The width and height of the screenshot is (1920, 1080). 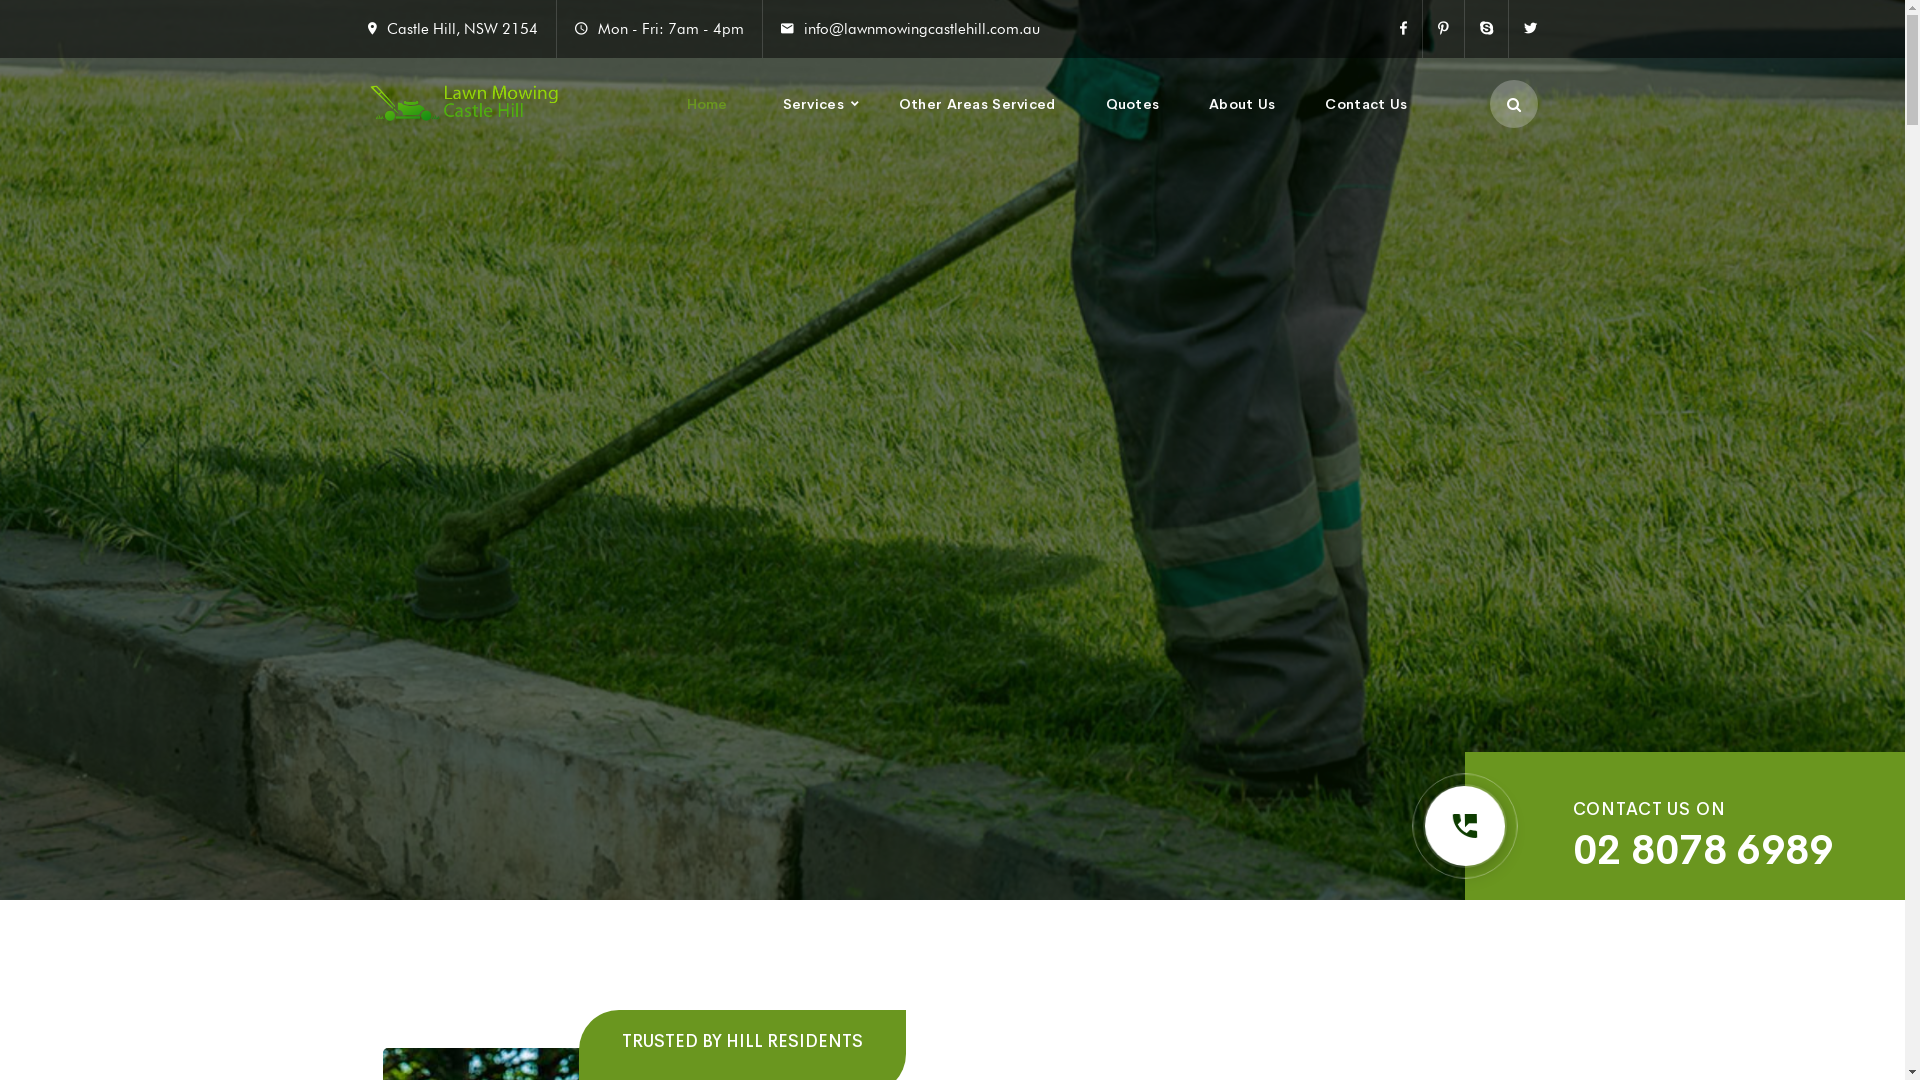 What do you see at coordinates (1443, 29) in the screenshot?
I see `Pinterest` at bounding box center [1443, 29].